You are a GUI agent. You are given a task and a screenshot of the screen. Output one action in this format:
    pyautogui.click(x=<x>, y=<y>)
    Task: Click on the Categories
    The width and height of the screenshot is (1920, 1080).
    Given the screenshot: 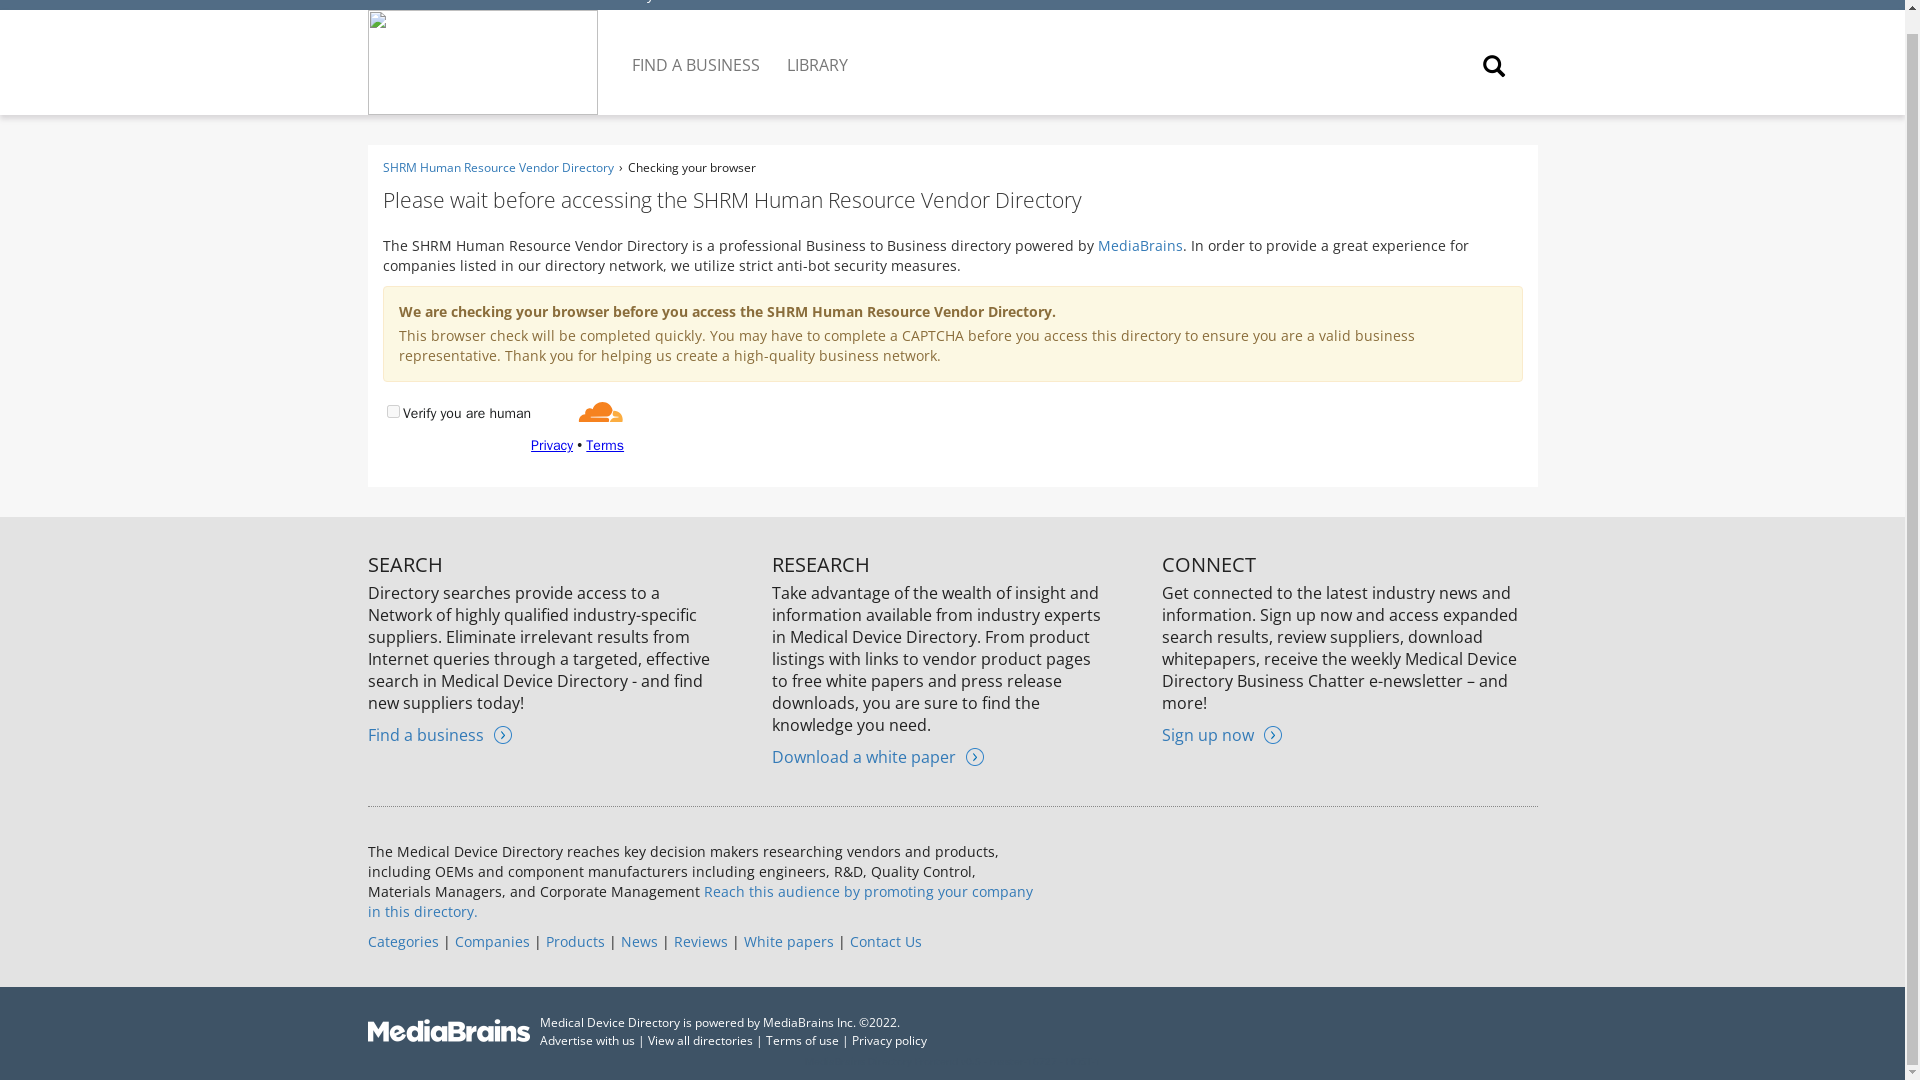 What is the action you would take?
    pyautogui.click(x=404, y=942)
    